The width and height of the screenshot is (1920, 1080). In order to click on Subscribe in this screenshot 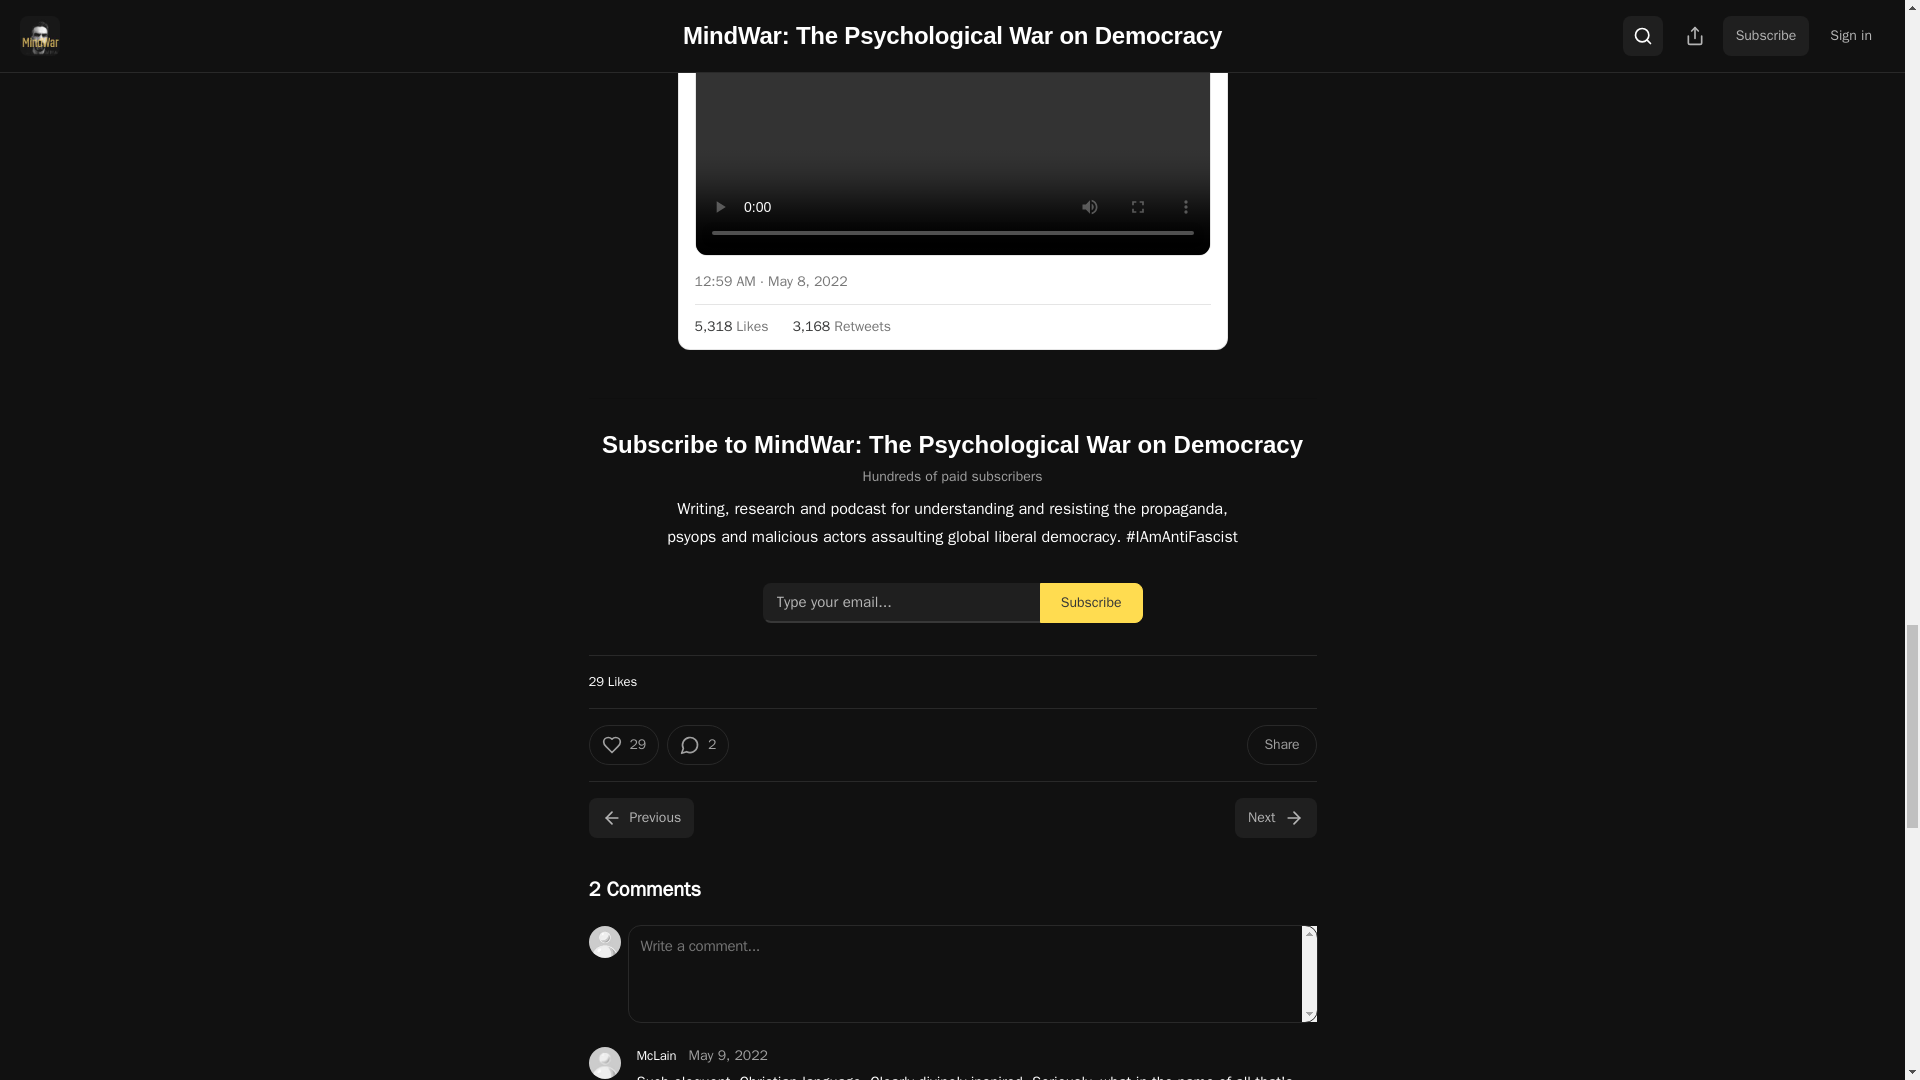, I will do `click(1091, 602)`.